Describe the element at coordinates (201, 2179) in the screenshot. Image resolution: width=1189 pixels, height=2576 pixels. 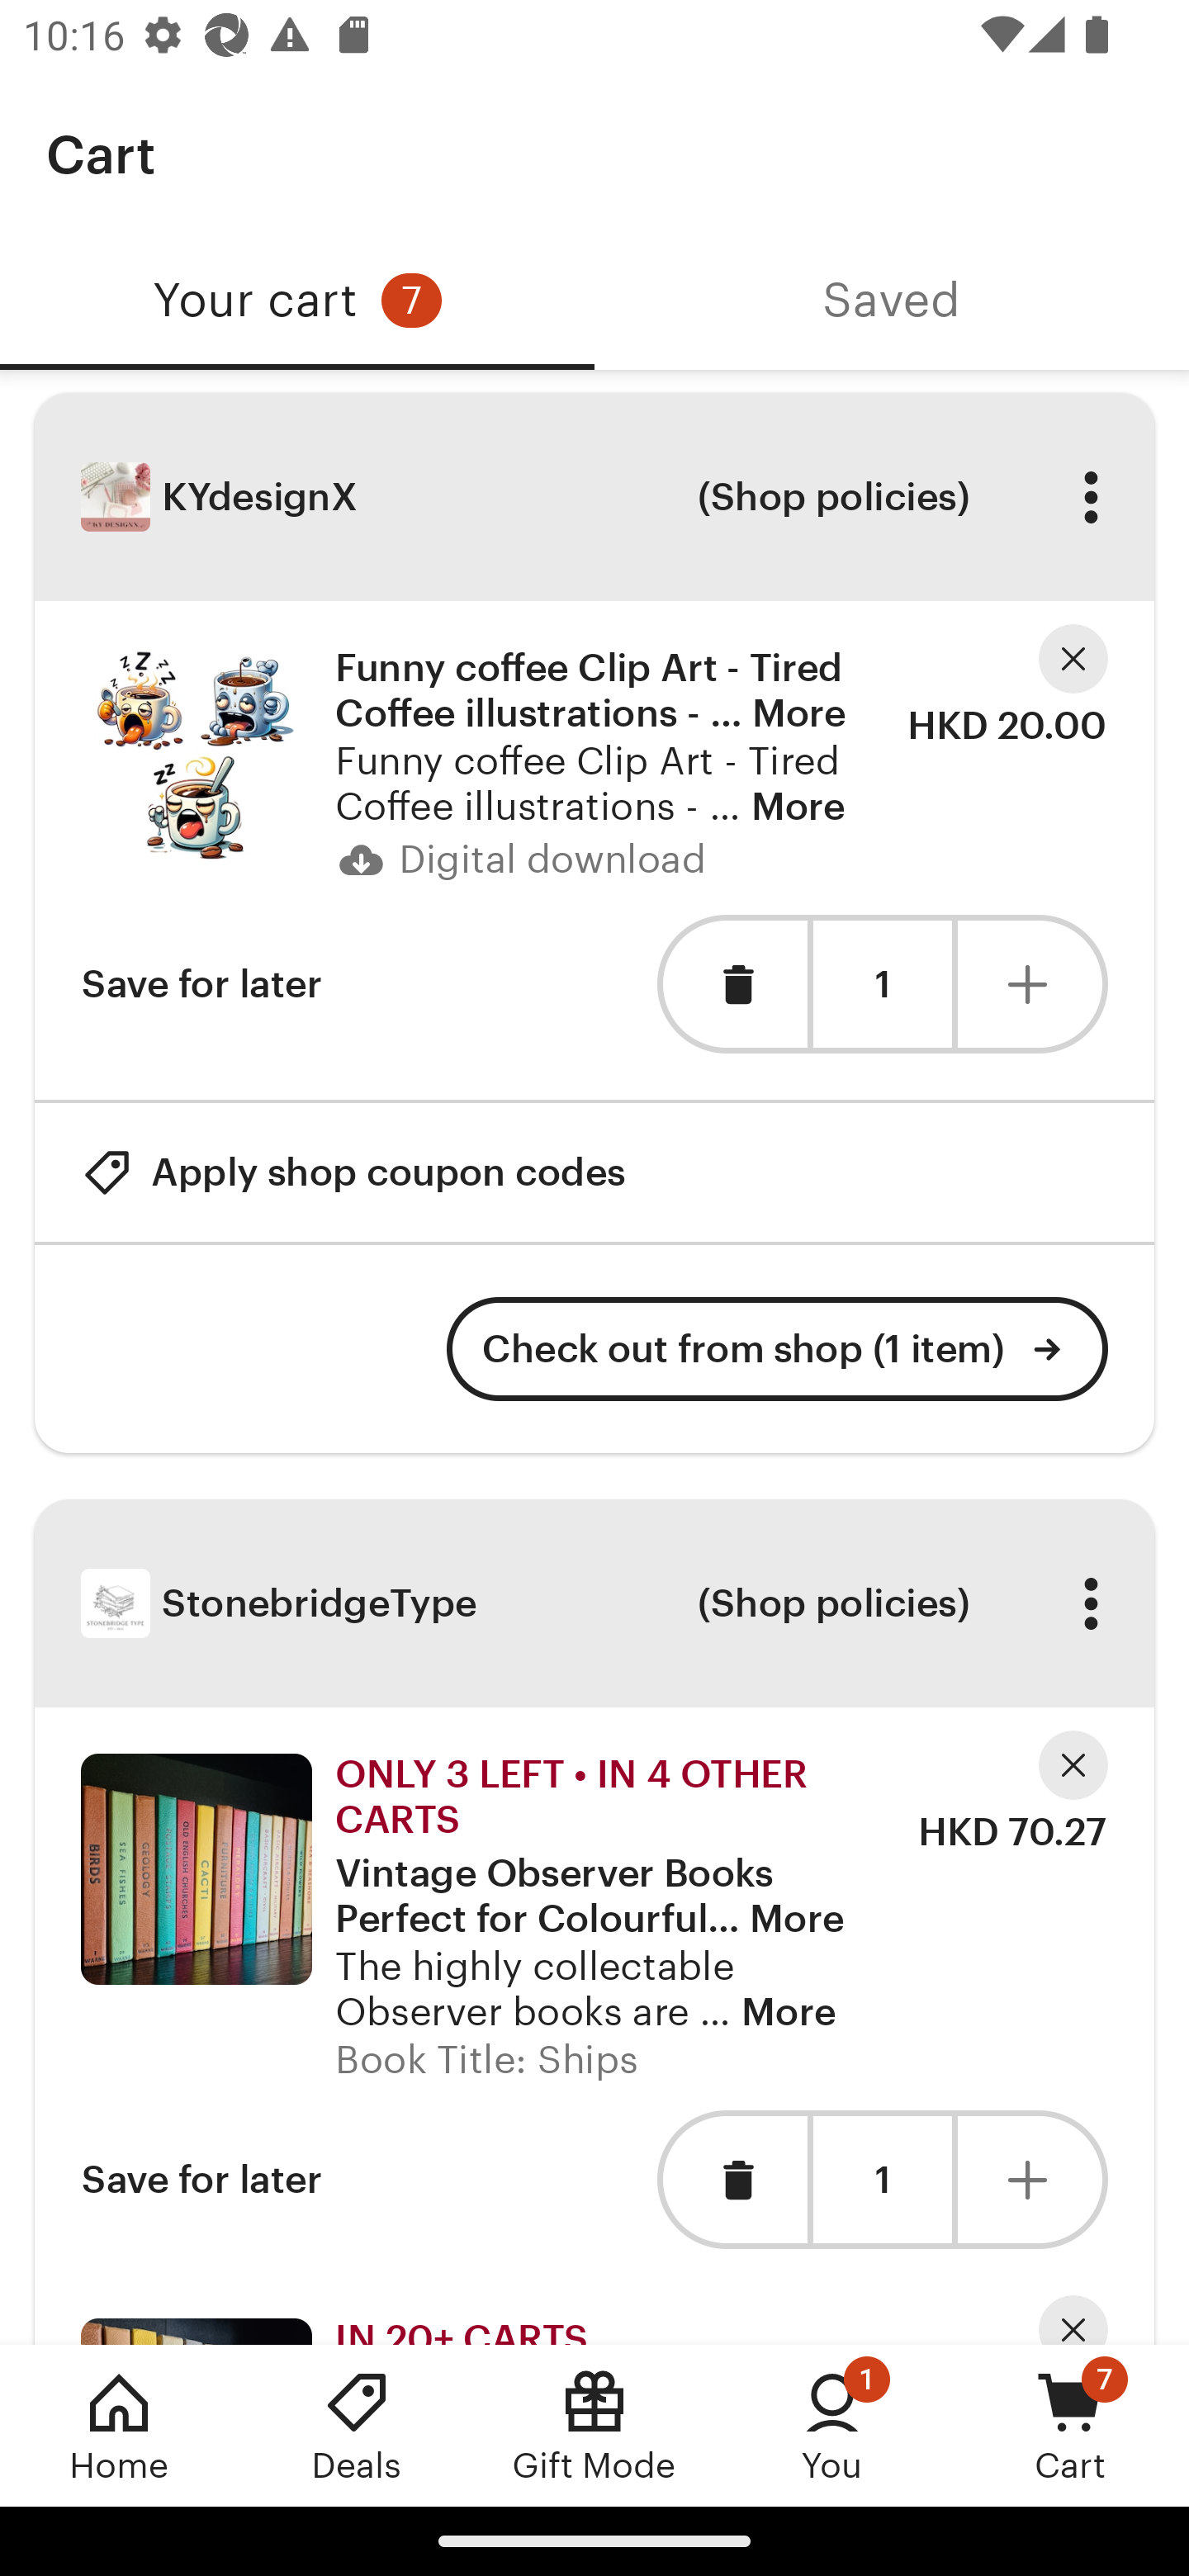
I see `Save for later` at that location.